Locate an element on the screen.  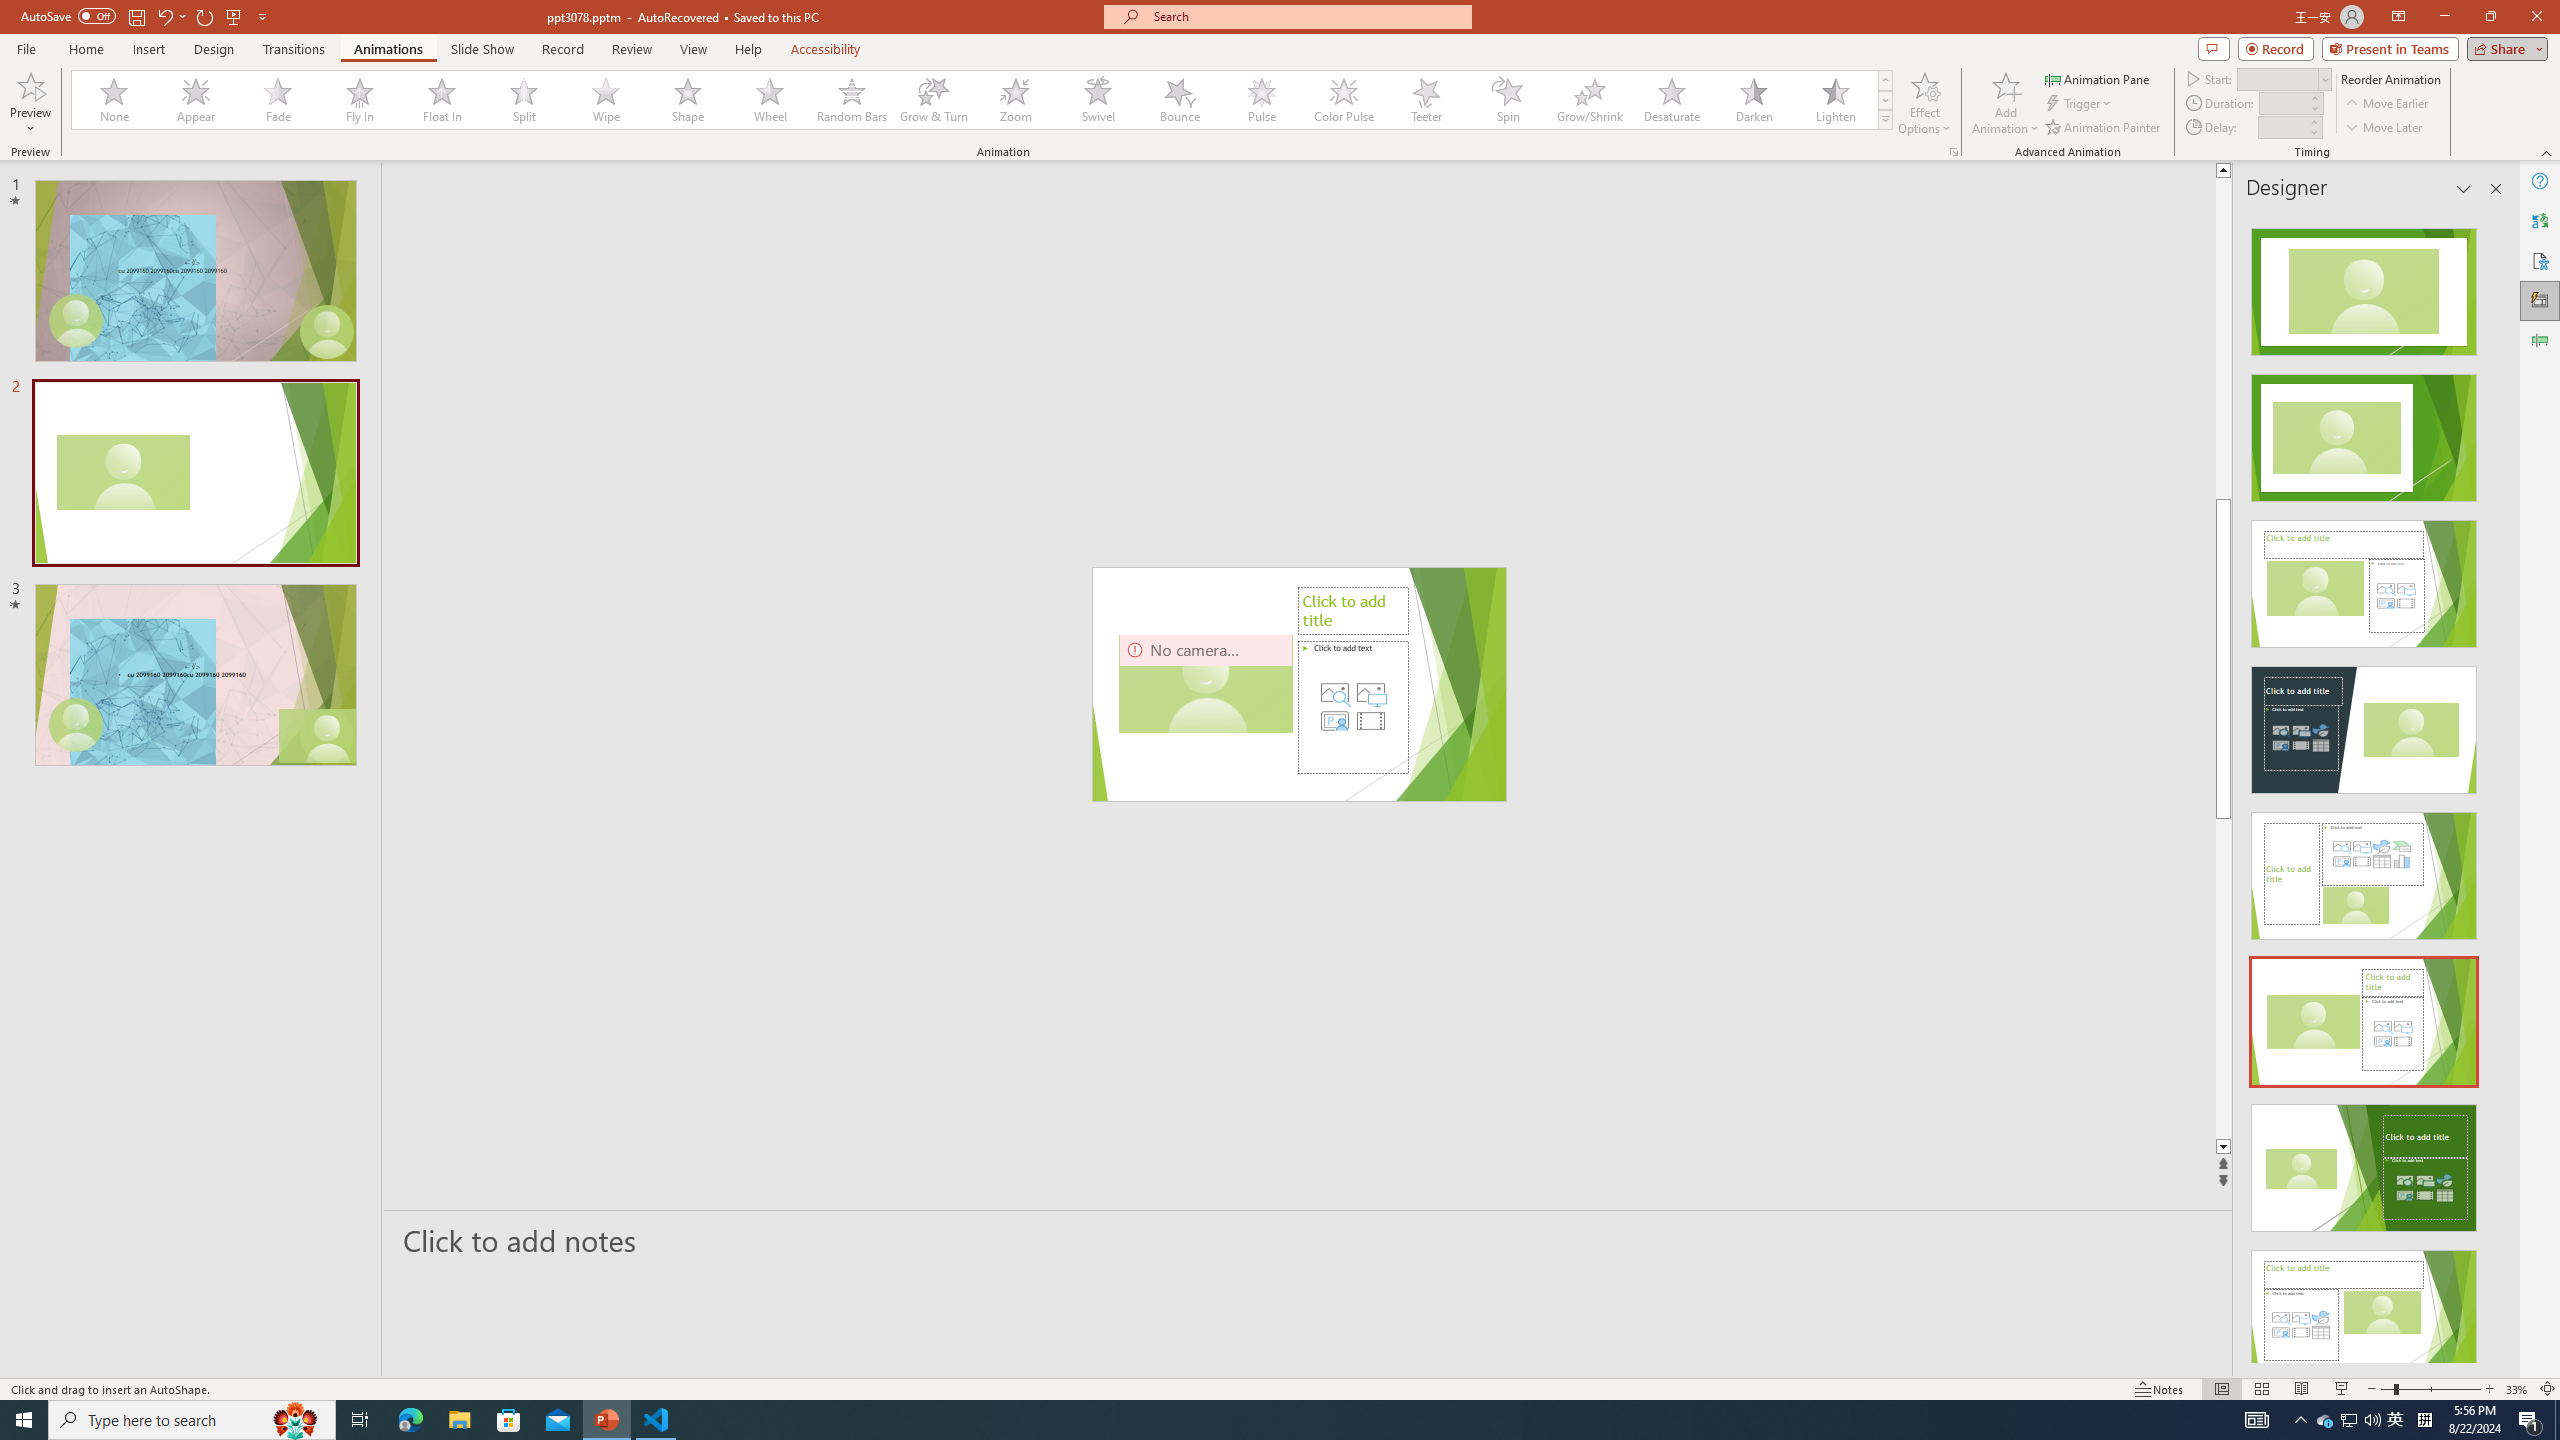
Recommended Design: Design Idea is located at coordinates (2364, 286).